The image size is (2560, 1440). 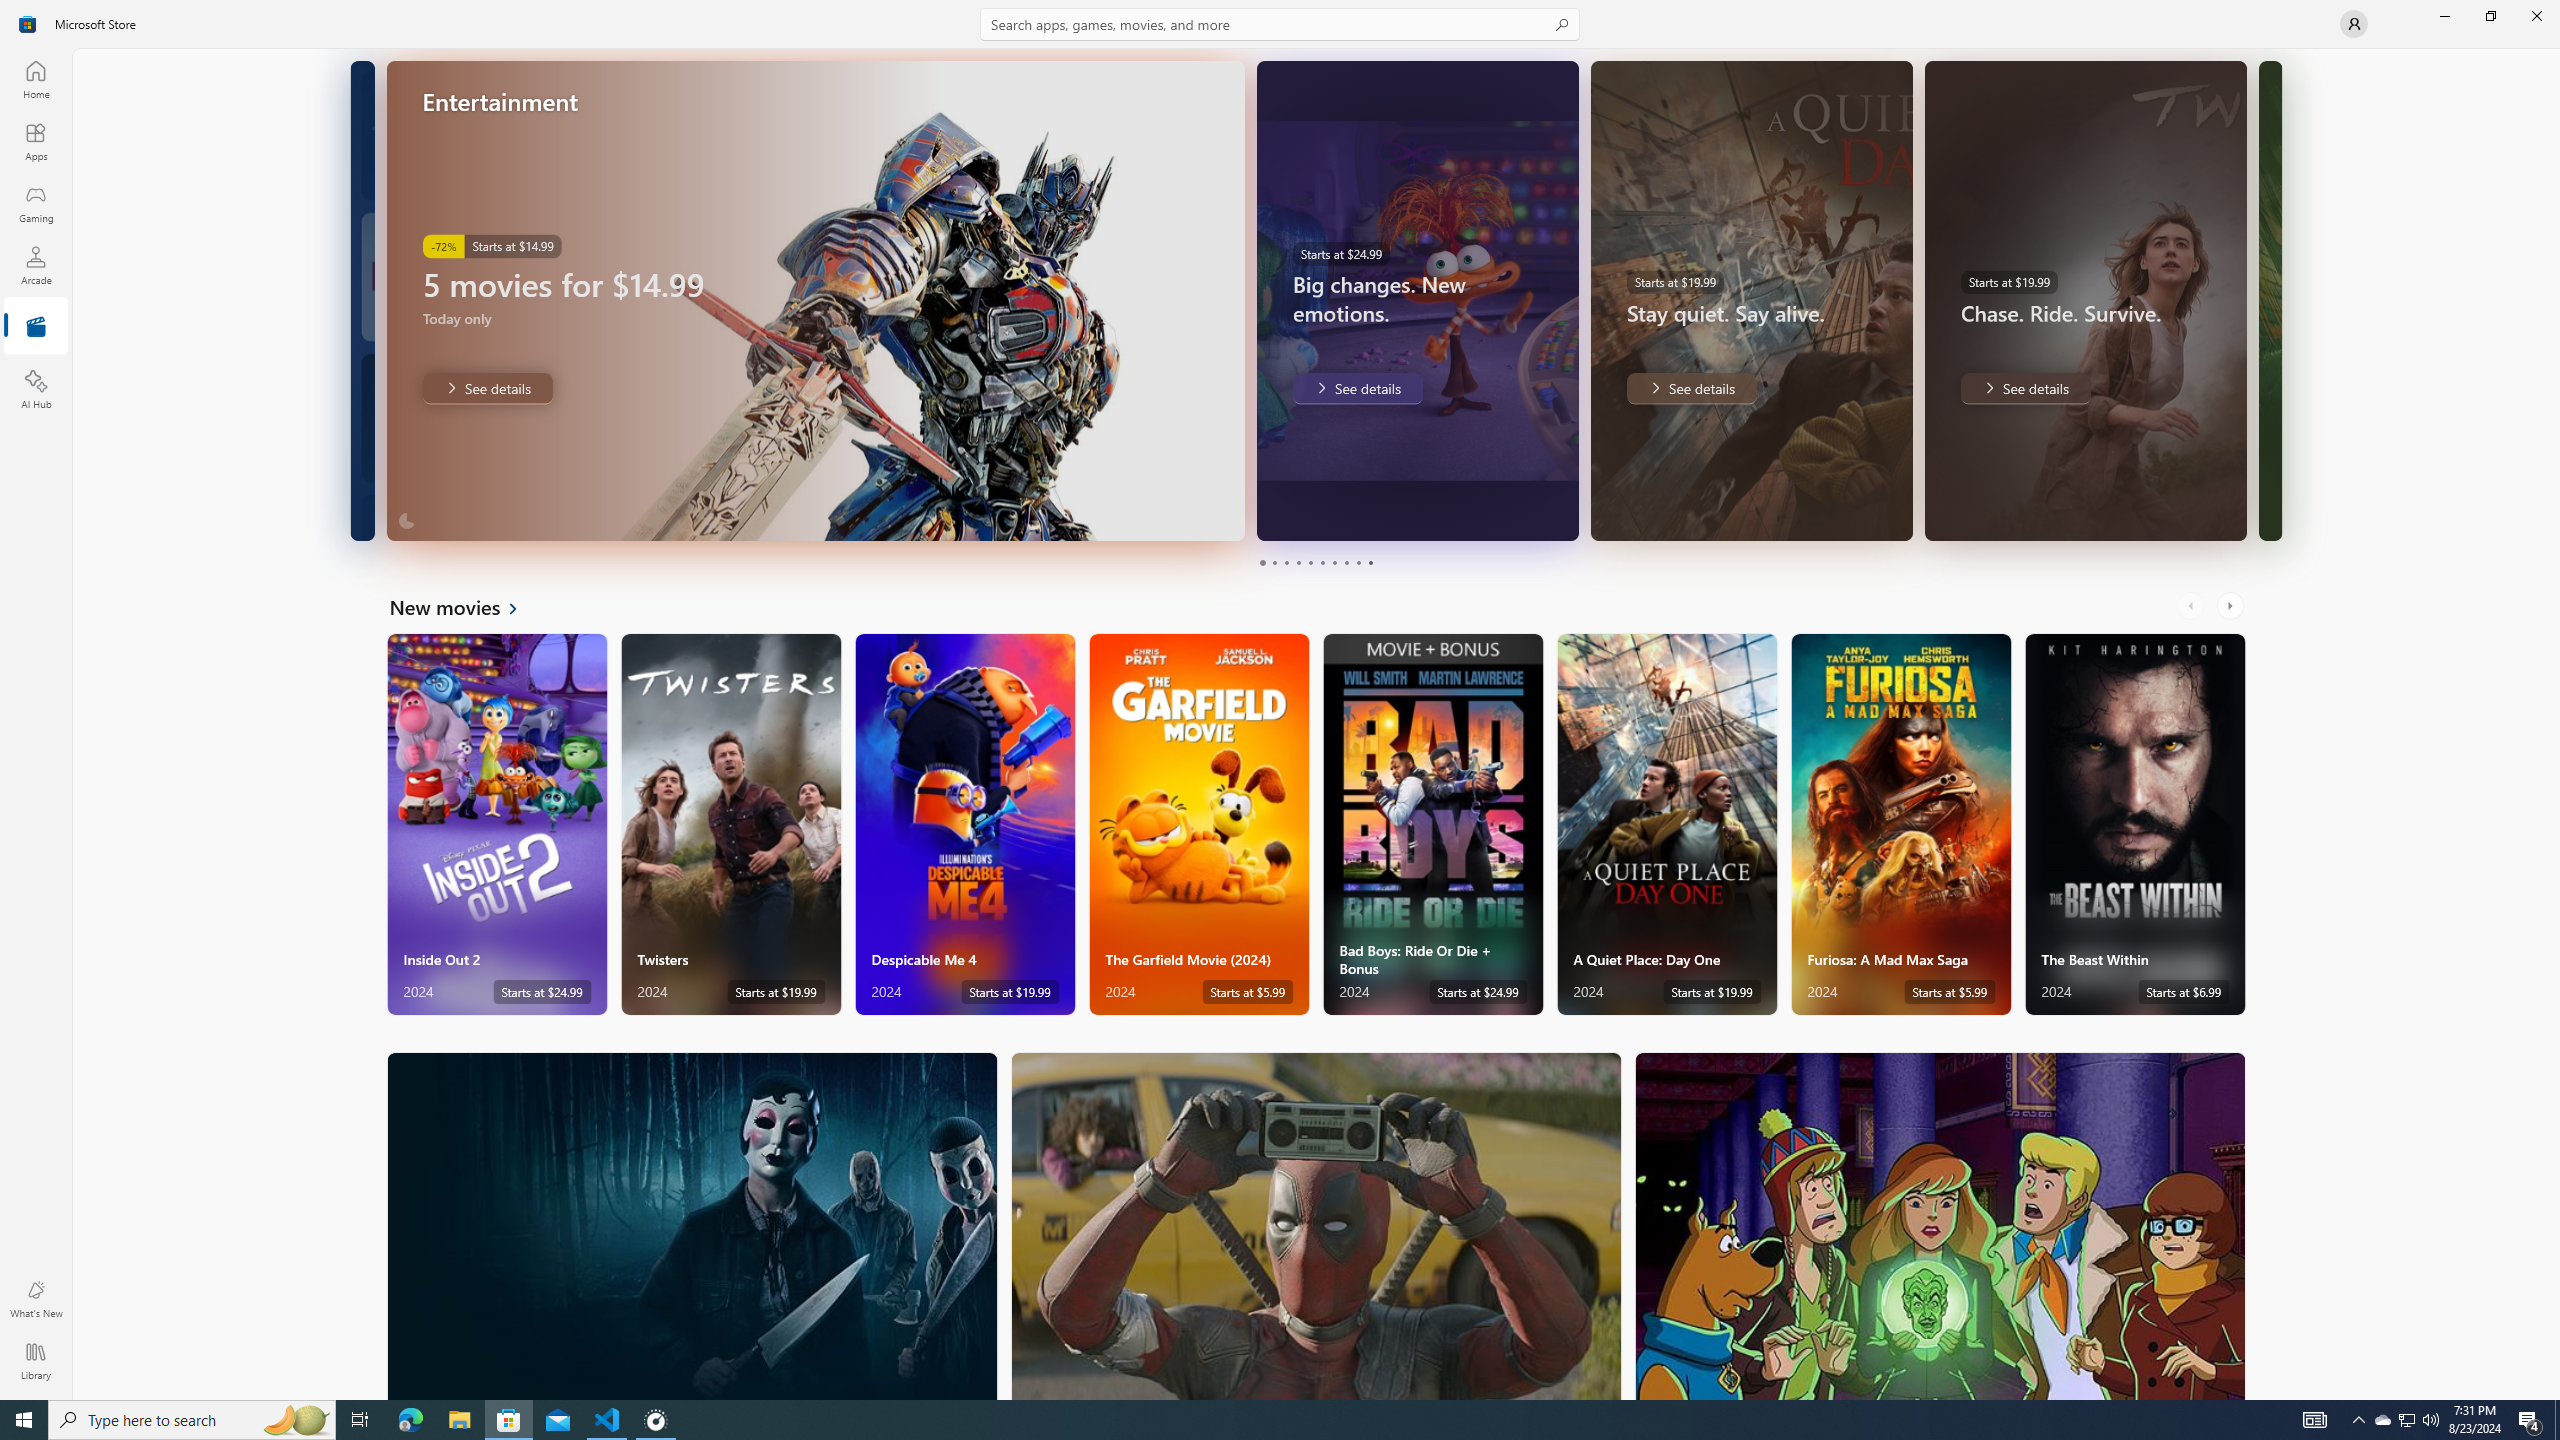 What do you see at coordinates (1322, 562) in the screenshot?
I see `Page 6` at bounding box center [1322, 562].